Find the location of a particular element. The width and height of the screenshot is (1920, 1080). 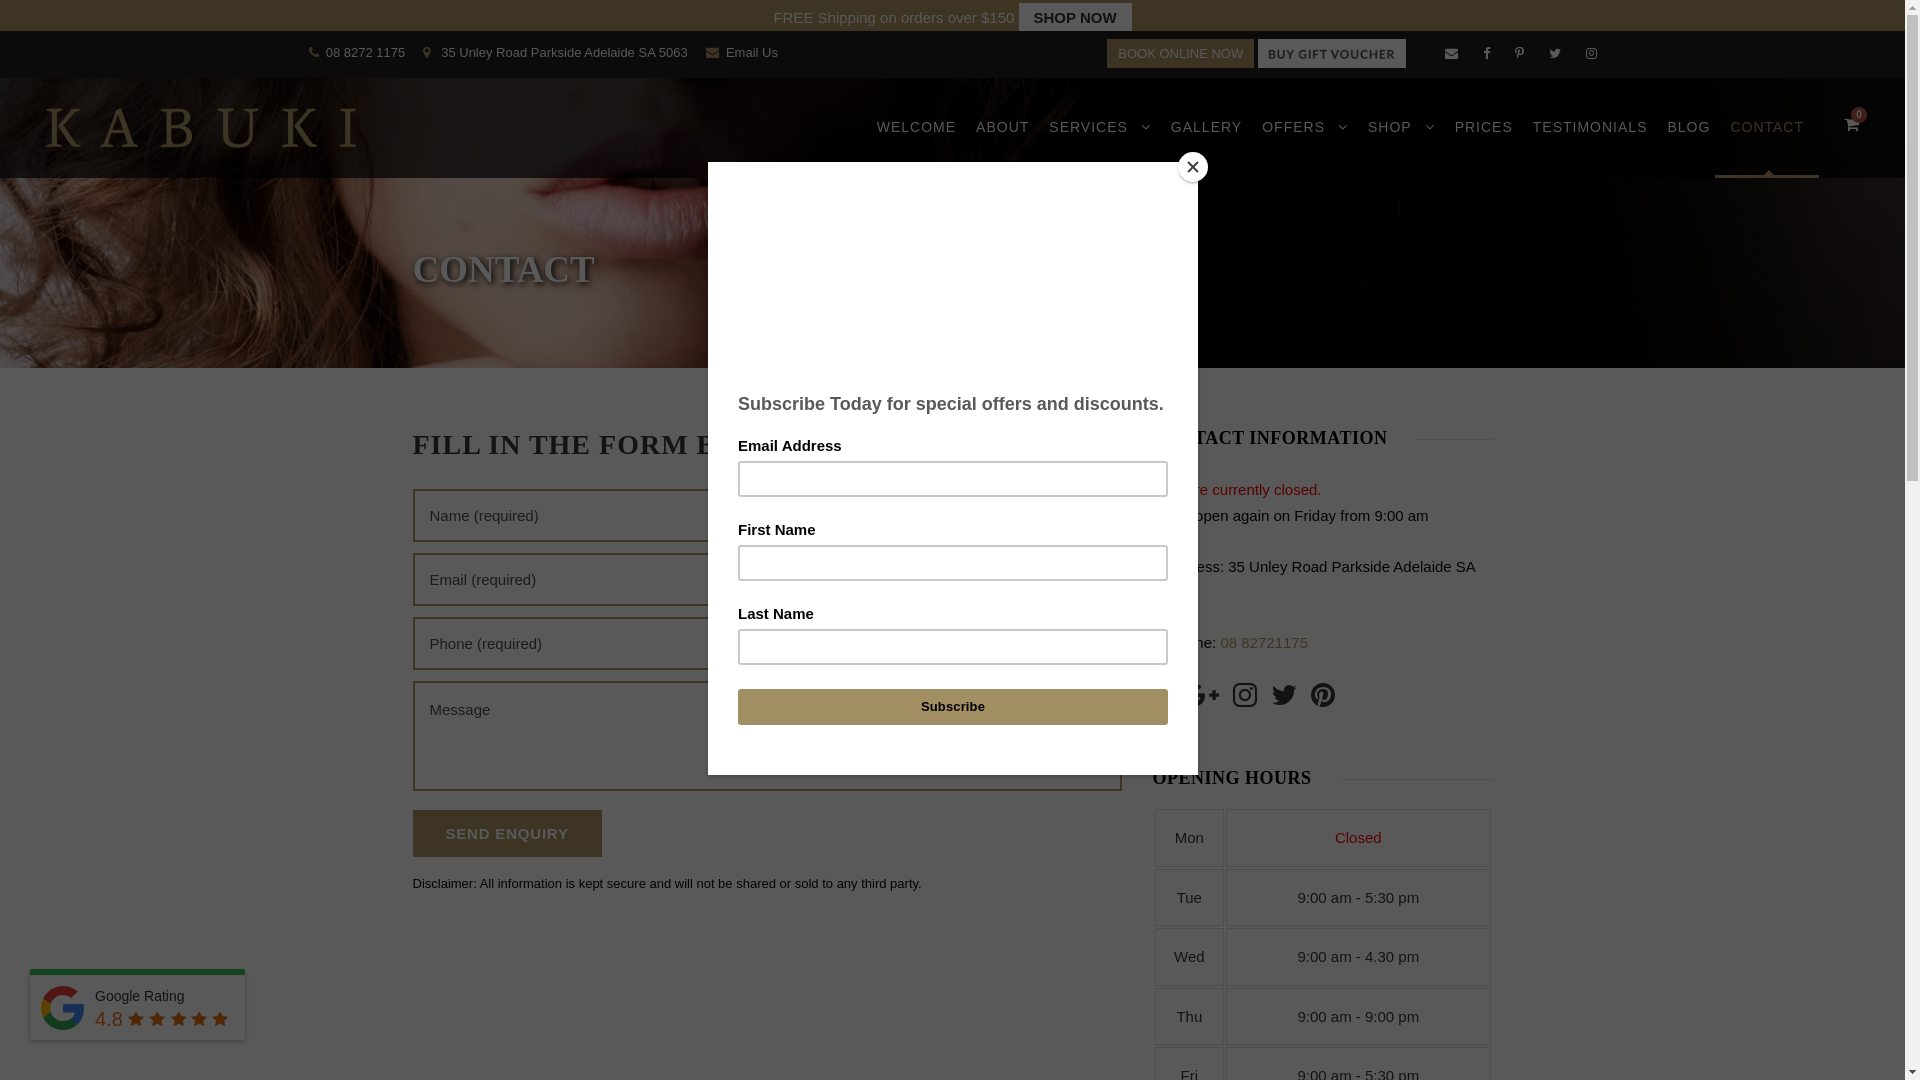

BOOK ONLINE NOW is located at coordinates (1180, 53).